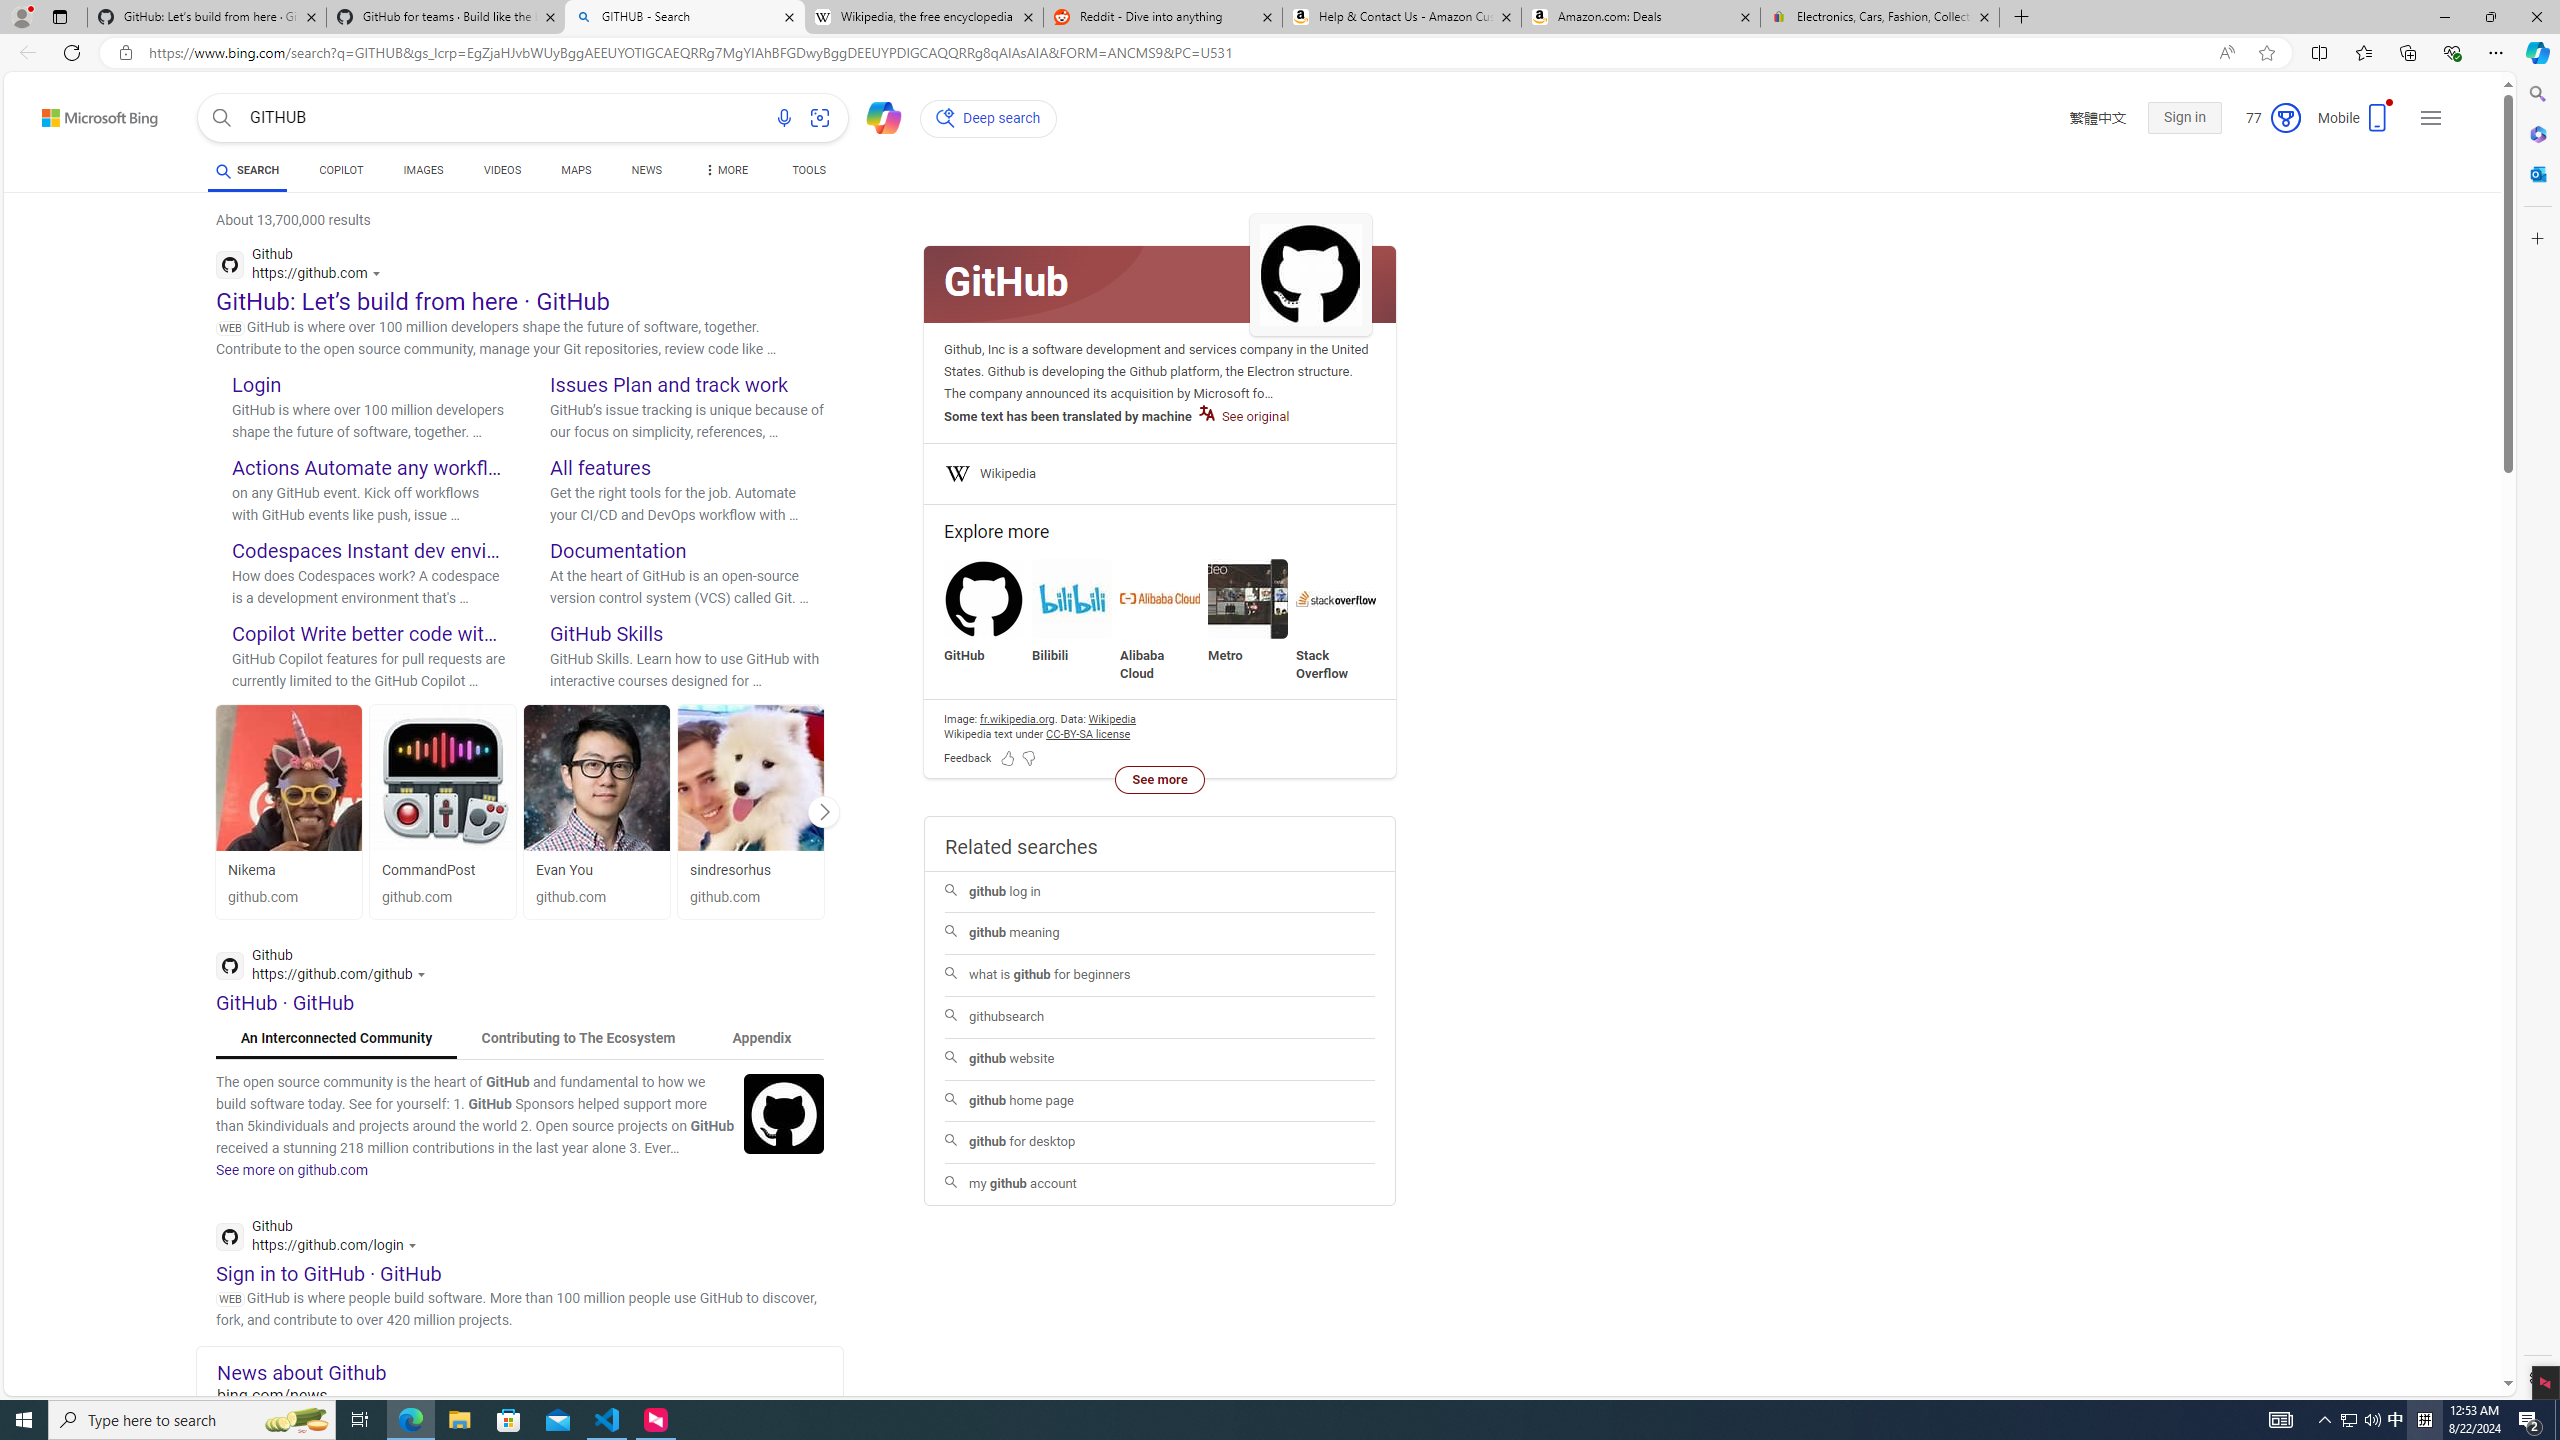  What do you see at coordinates (288, 870) in the screenshot?
I see `Nikema` at bounding box center [288, 870].